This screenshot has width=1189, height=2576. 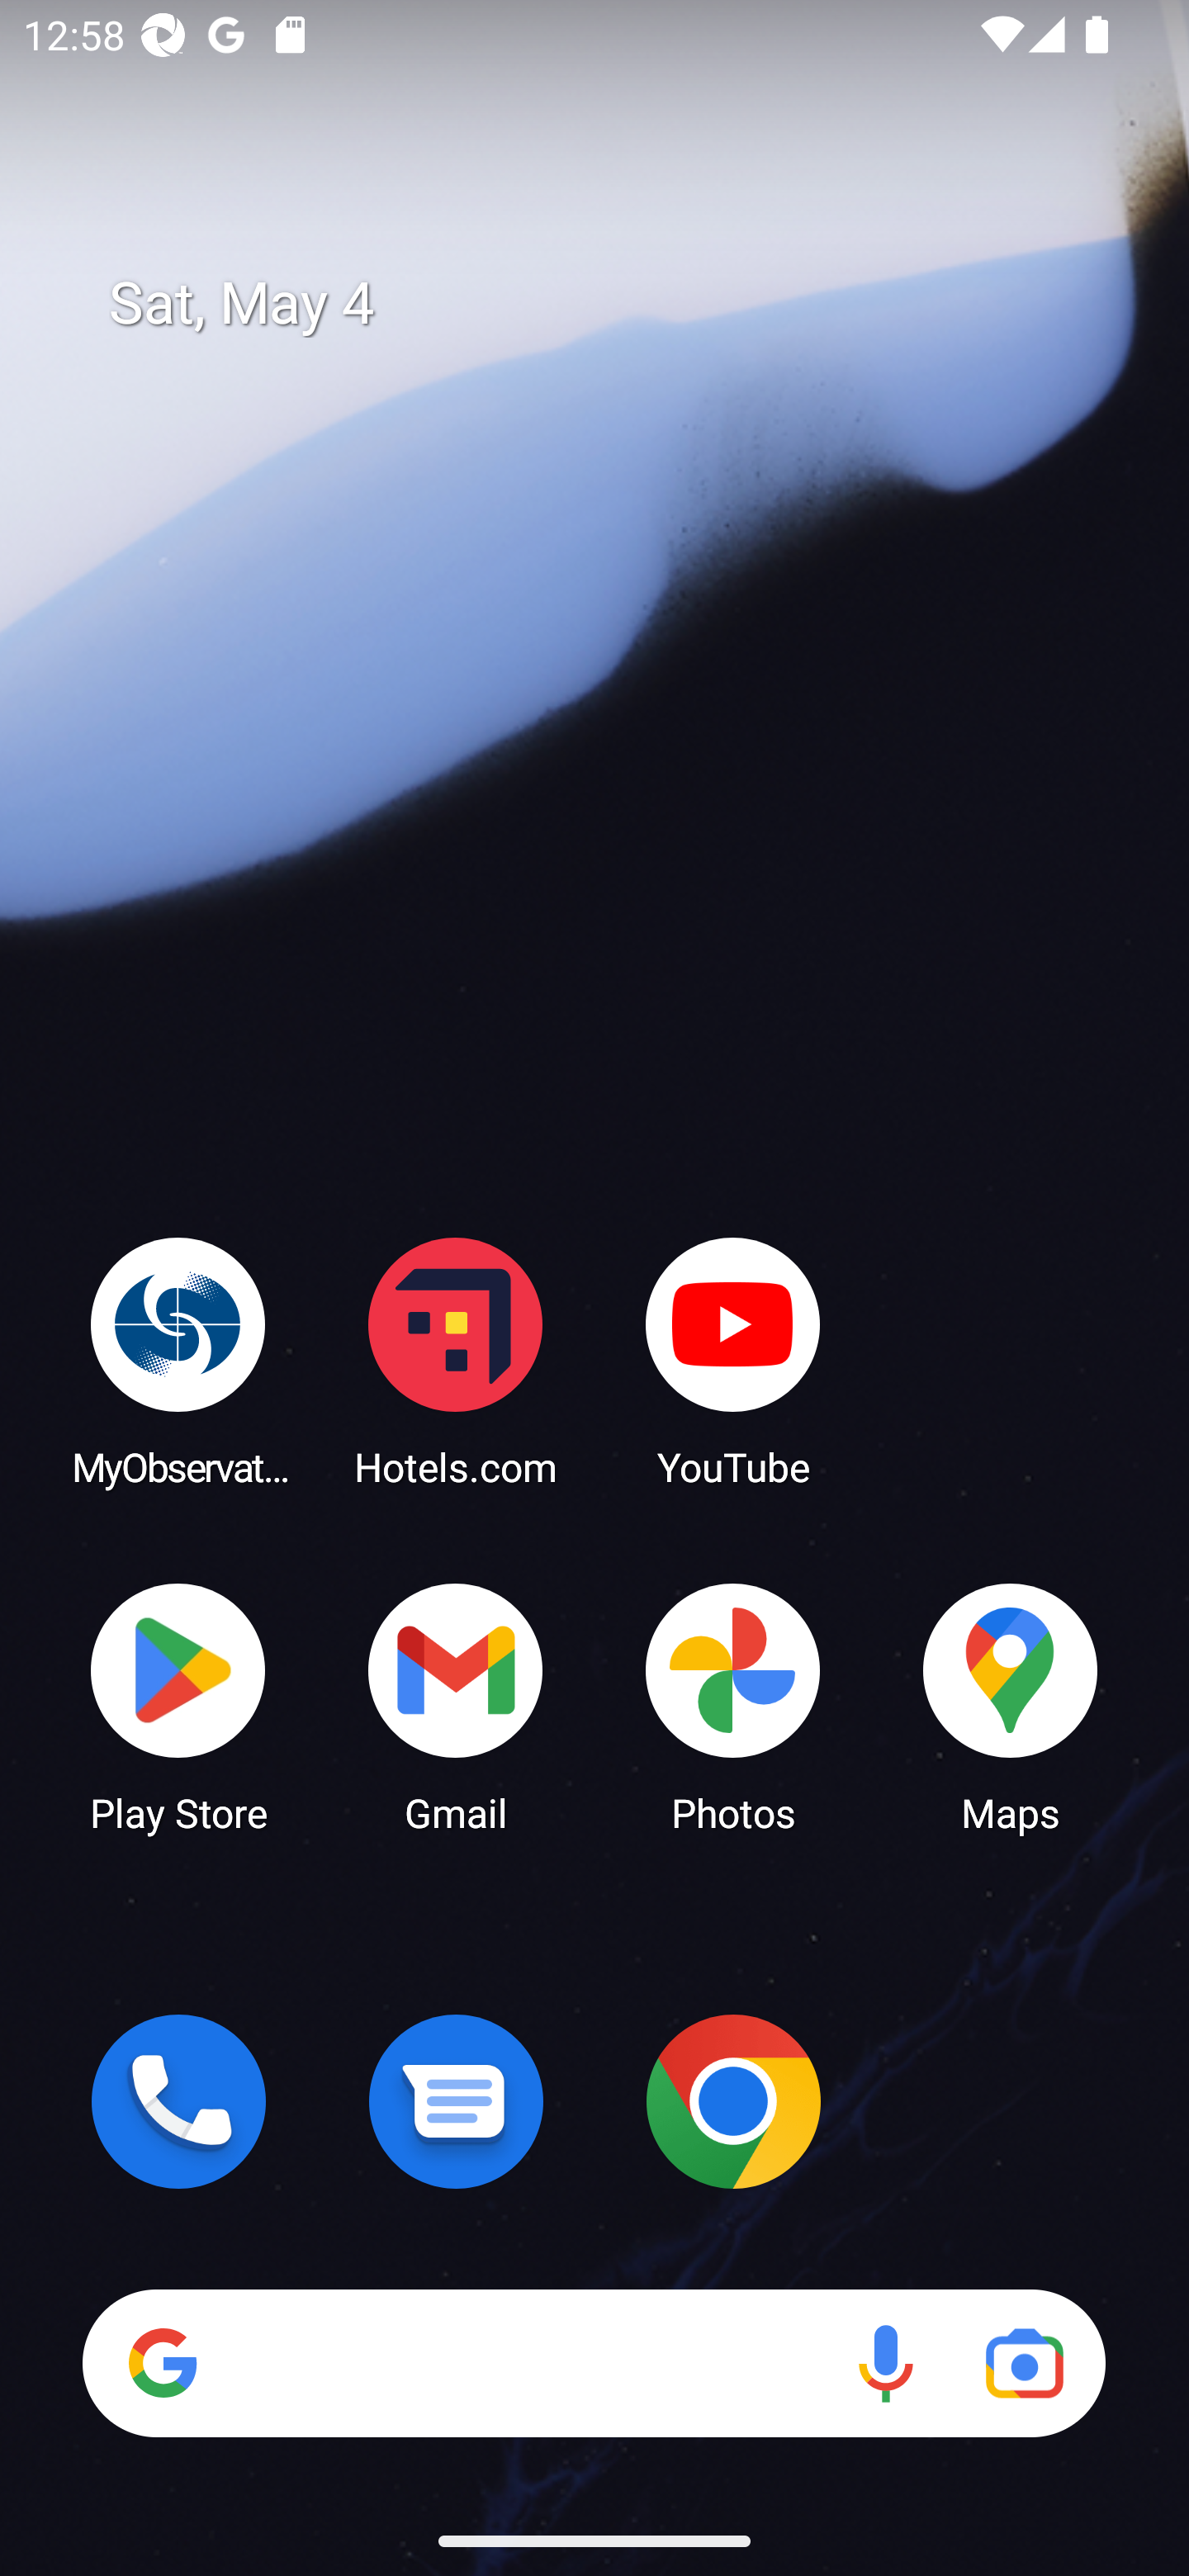 I want to click on MyObservatory, so click(x=178, y=1361).